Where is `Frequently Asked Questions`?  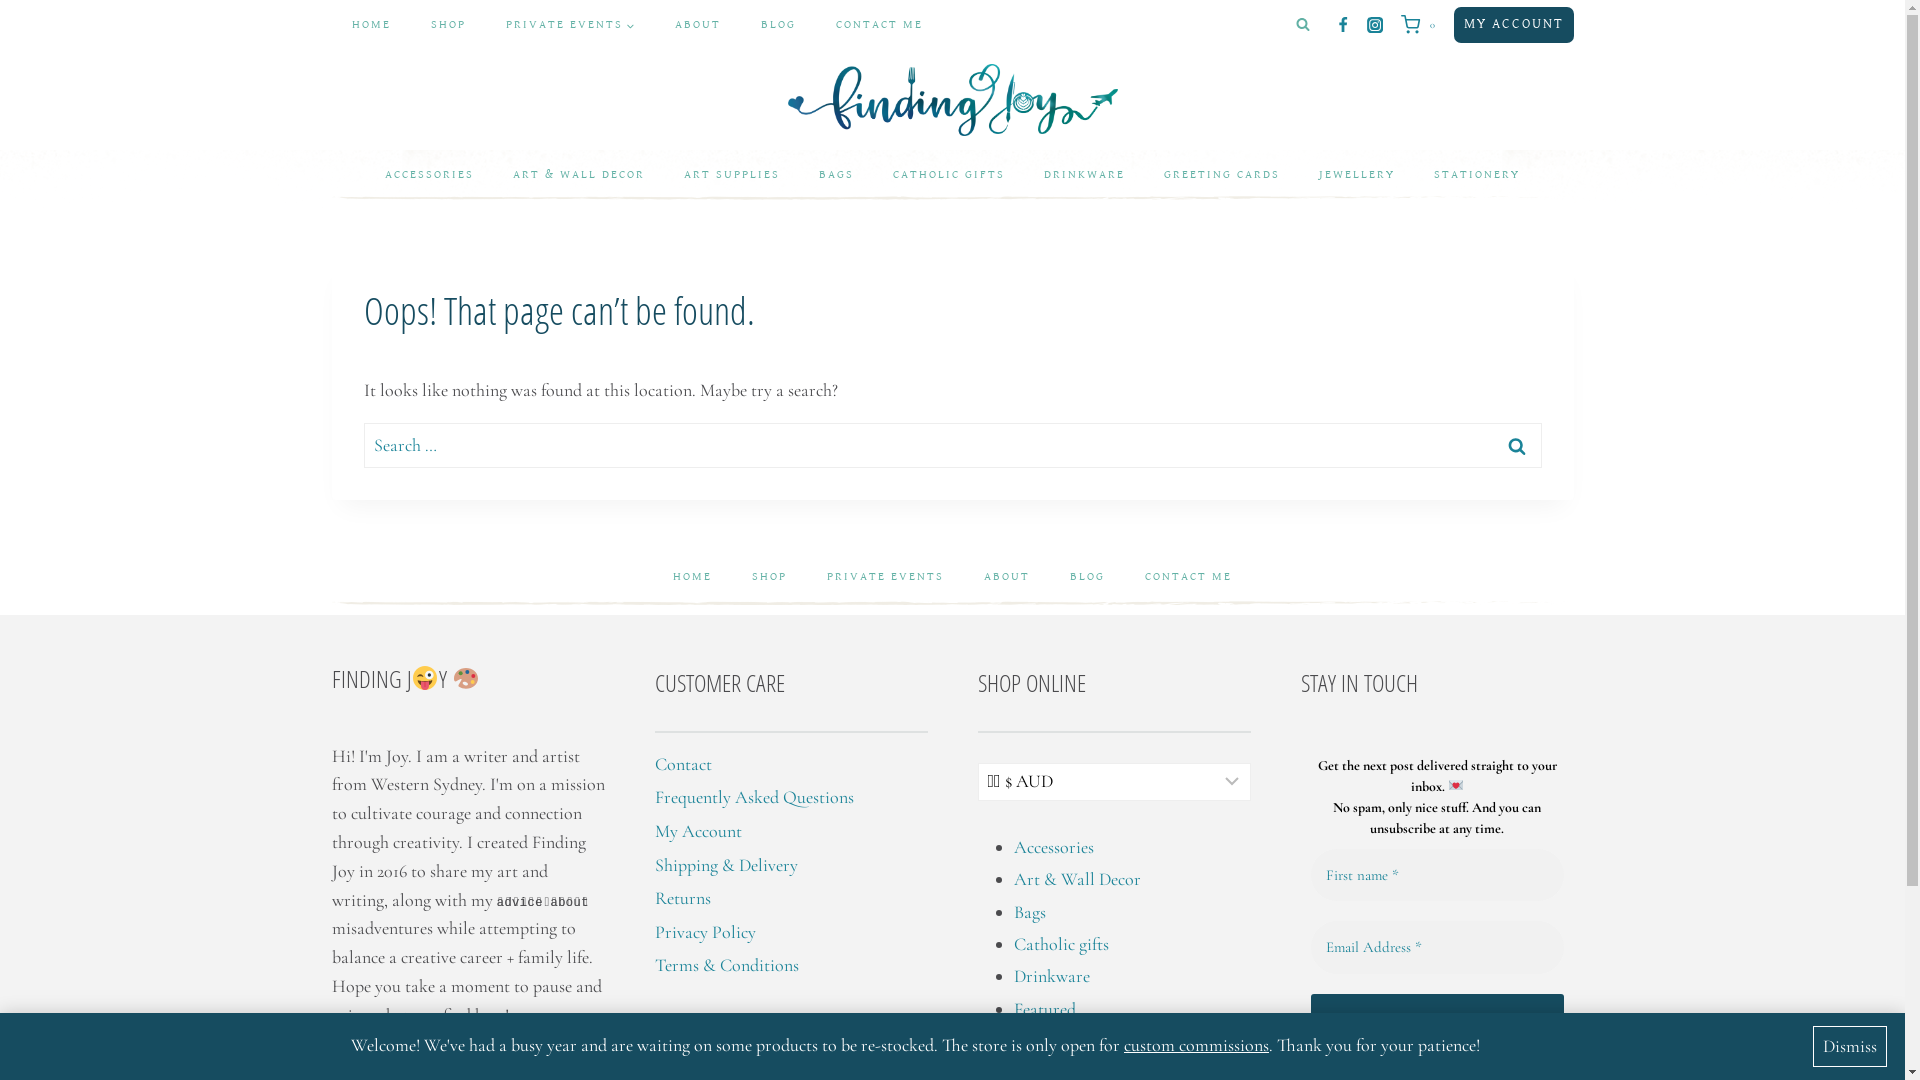 Frequently Asked Questions is located at coordinates (754, 797).